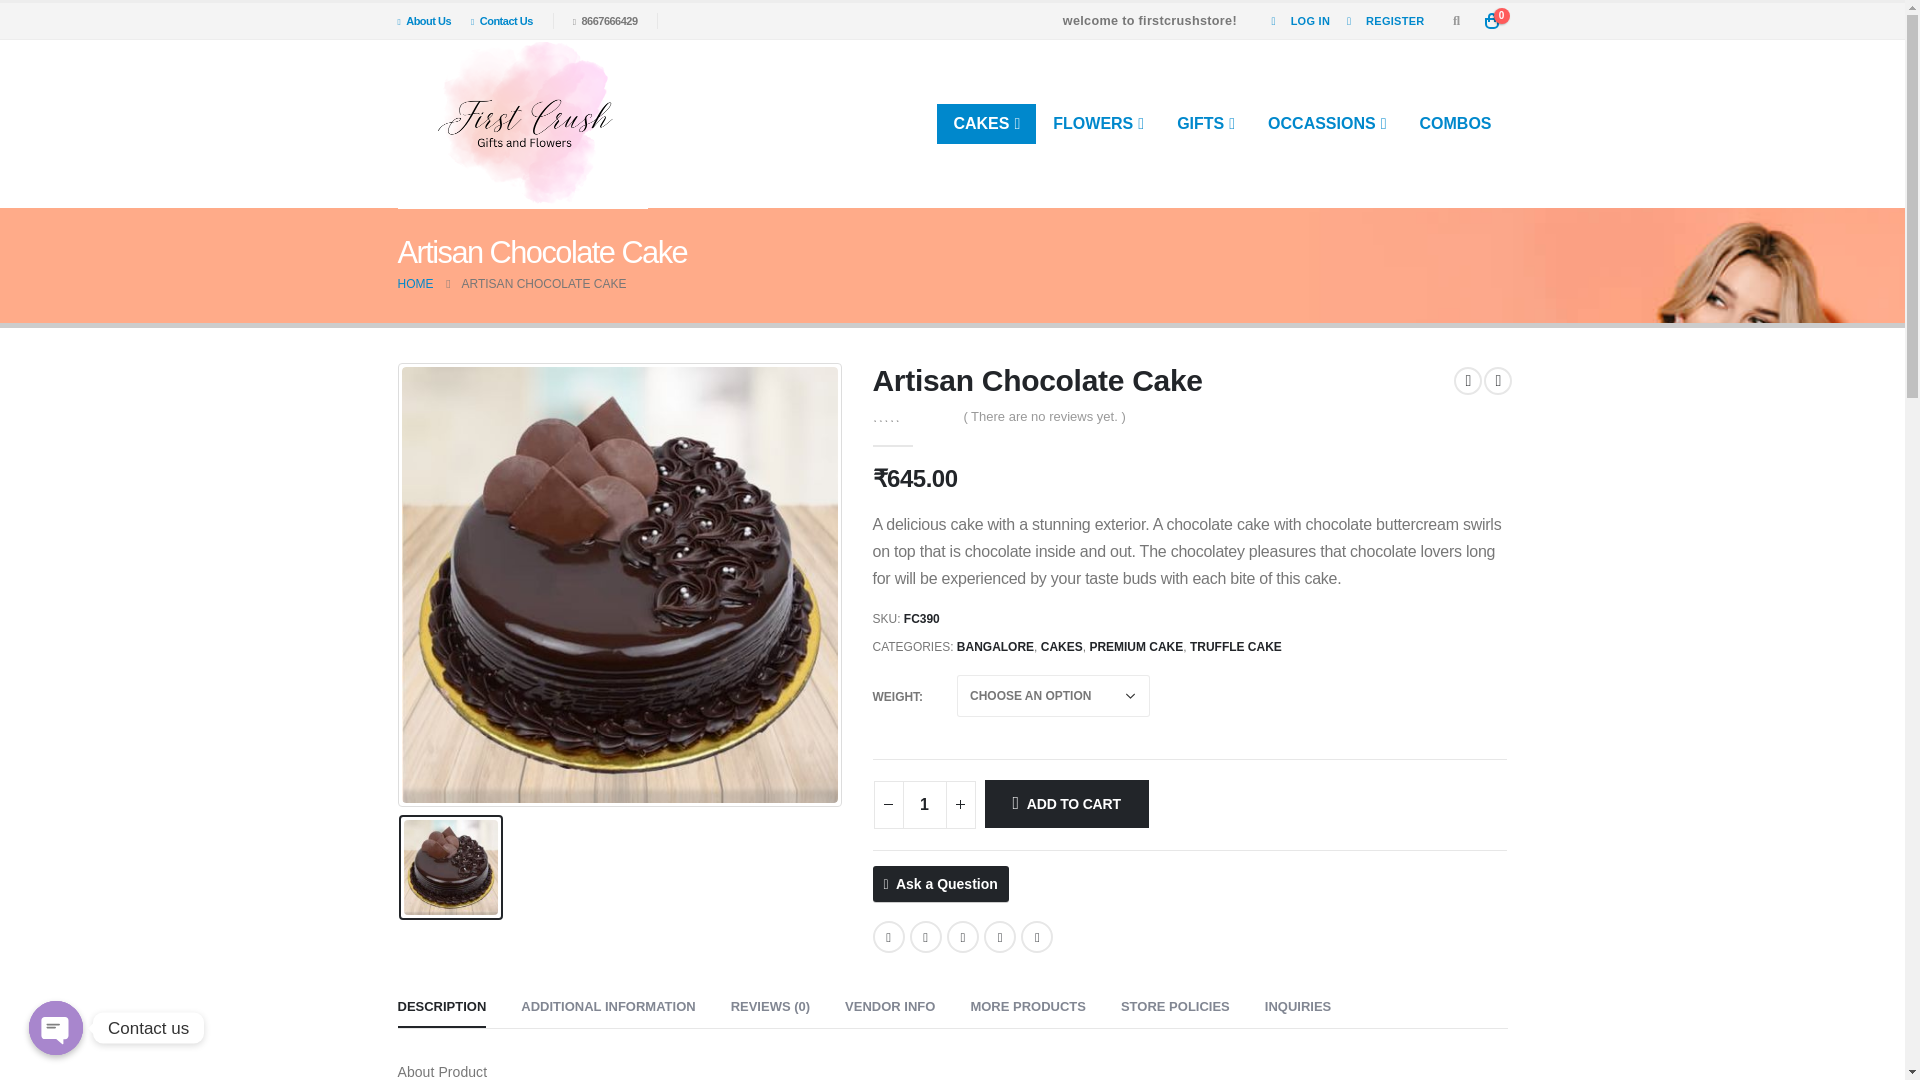  I want to click on First Crush Store - , so click(522, 124).